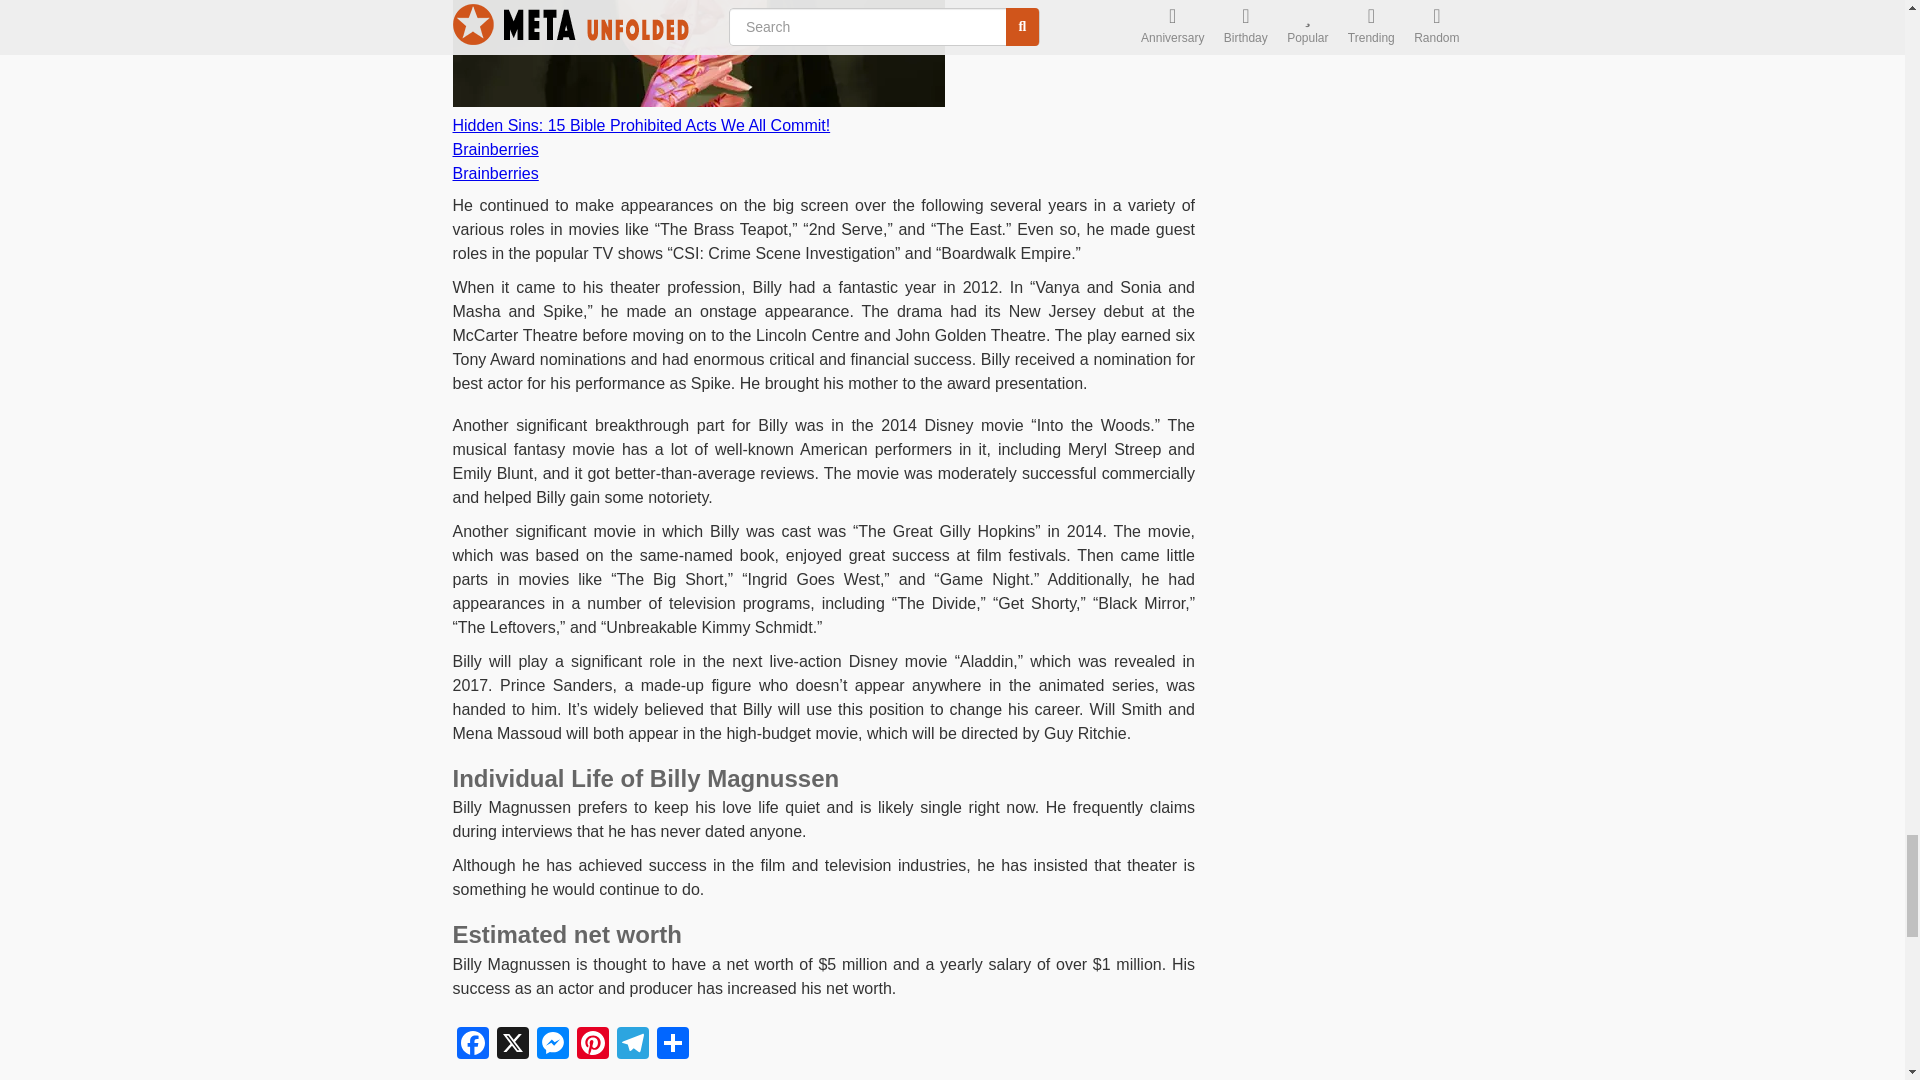 Image resolution: width=1920 pixels, height=1080 pixels. What do you see at coordinates (552, 1045) in the screenshot?
I see `Messenger` at bounding box center [552, 1045].